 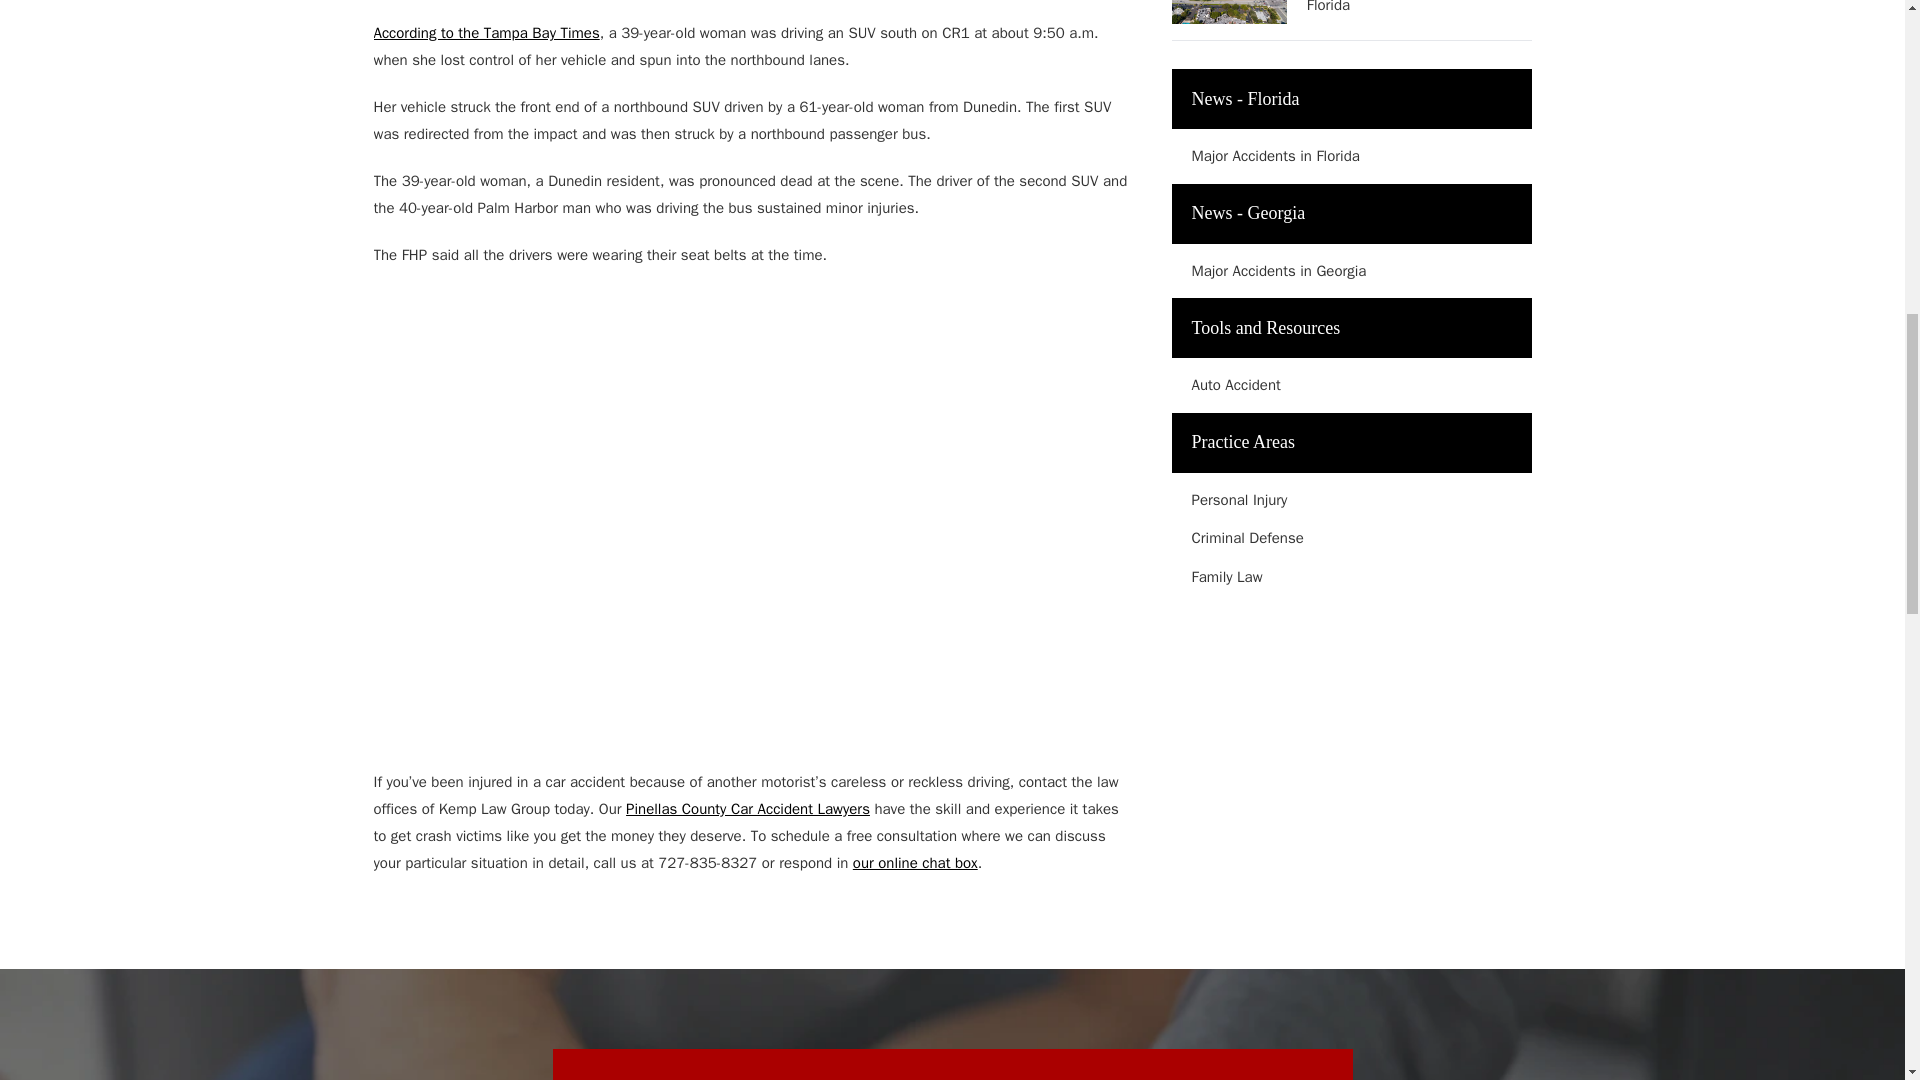 I want to click on According to the Tampa Bay Times, so click(x=486, y=32).